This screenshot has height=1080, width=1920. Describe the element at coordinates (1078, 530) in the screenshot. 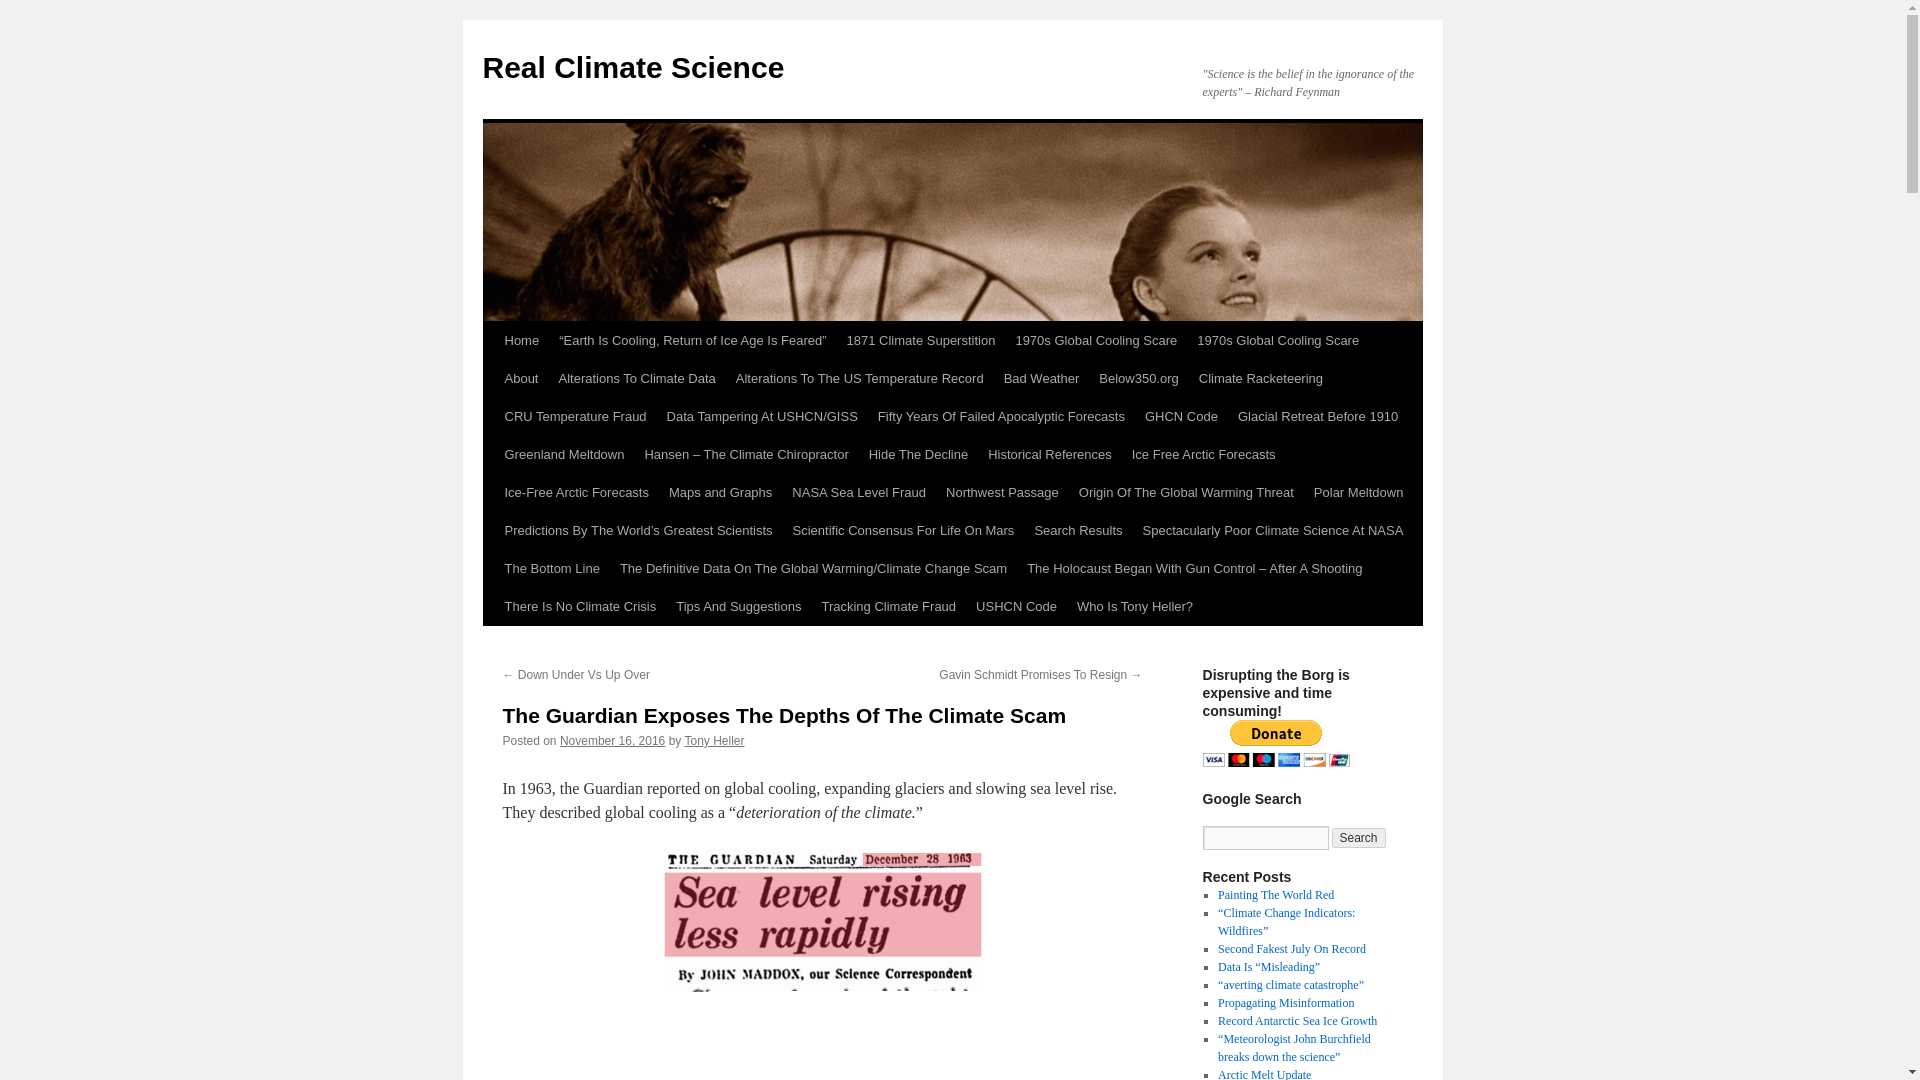

I see `Search Results` at that location.